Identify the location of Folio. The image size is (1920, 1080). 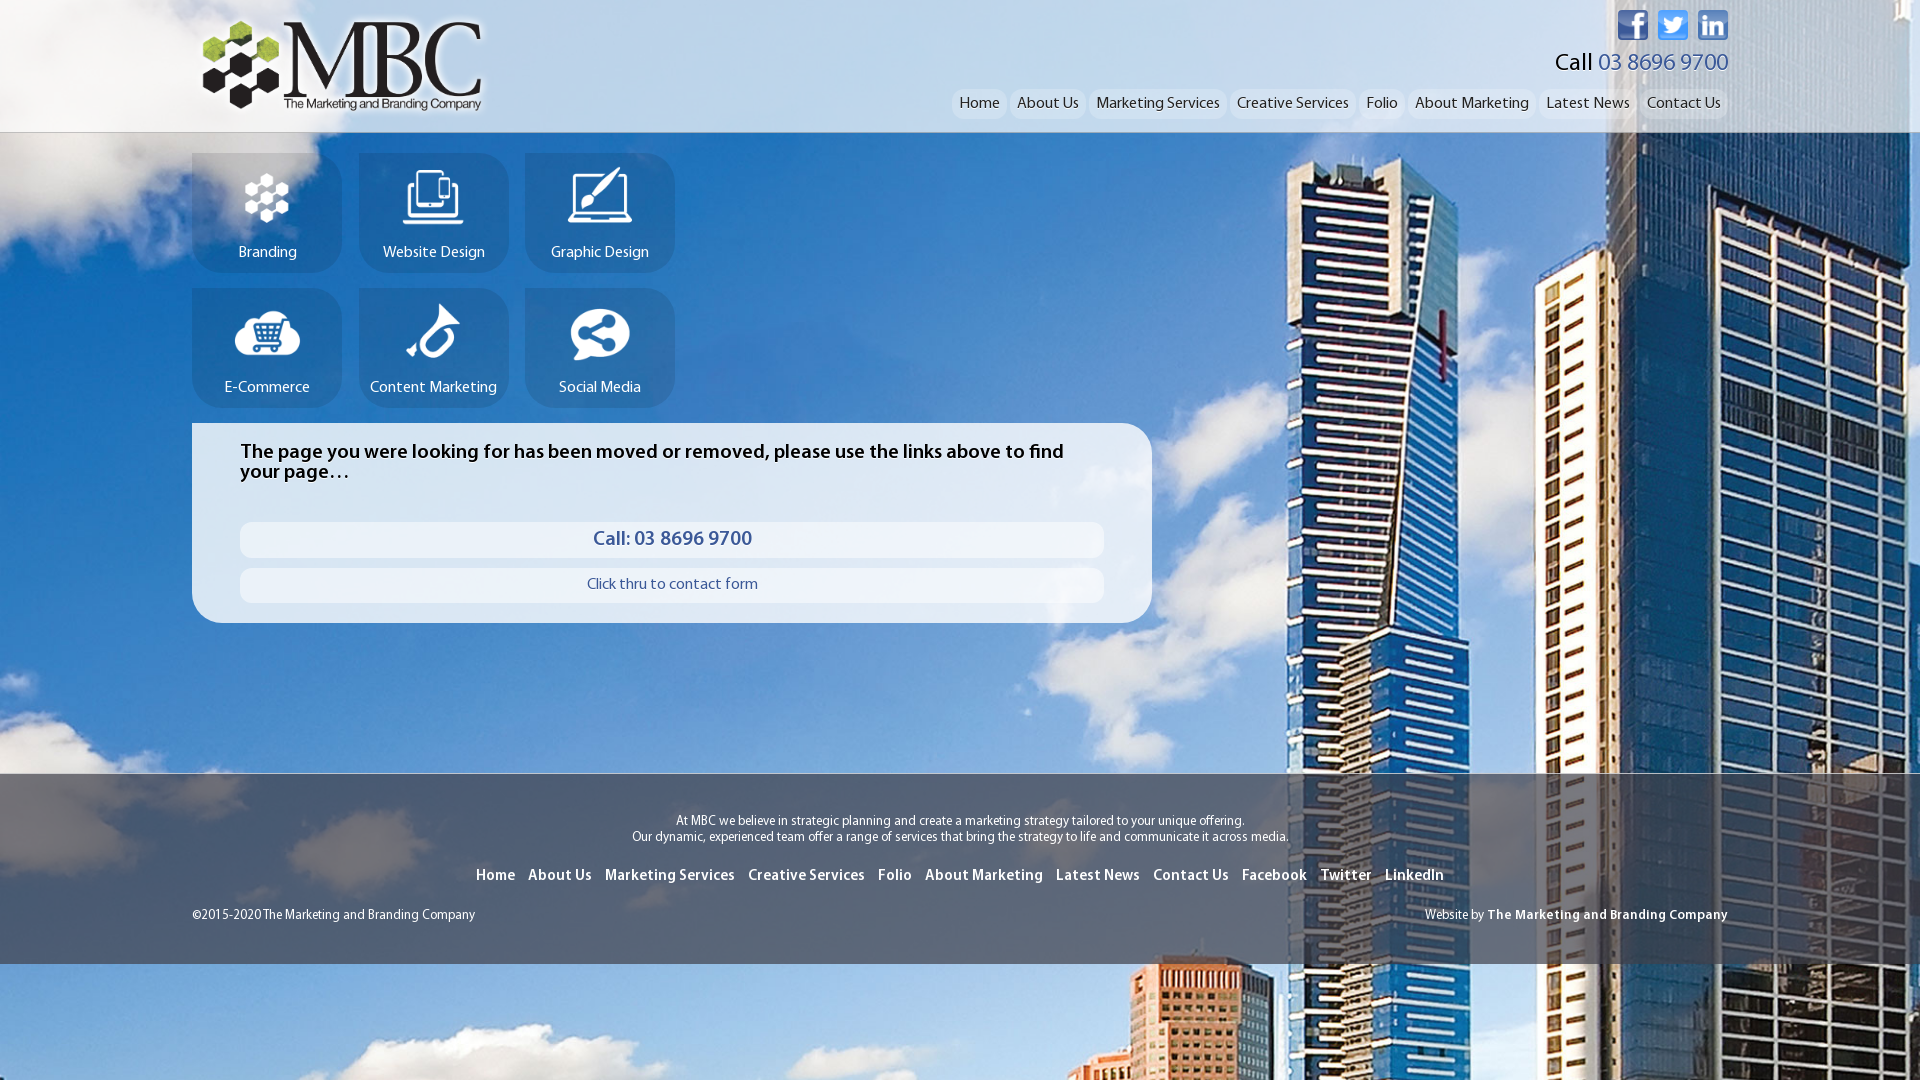
(895, 877).